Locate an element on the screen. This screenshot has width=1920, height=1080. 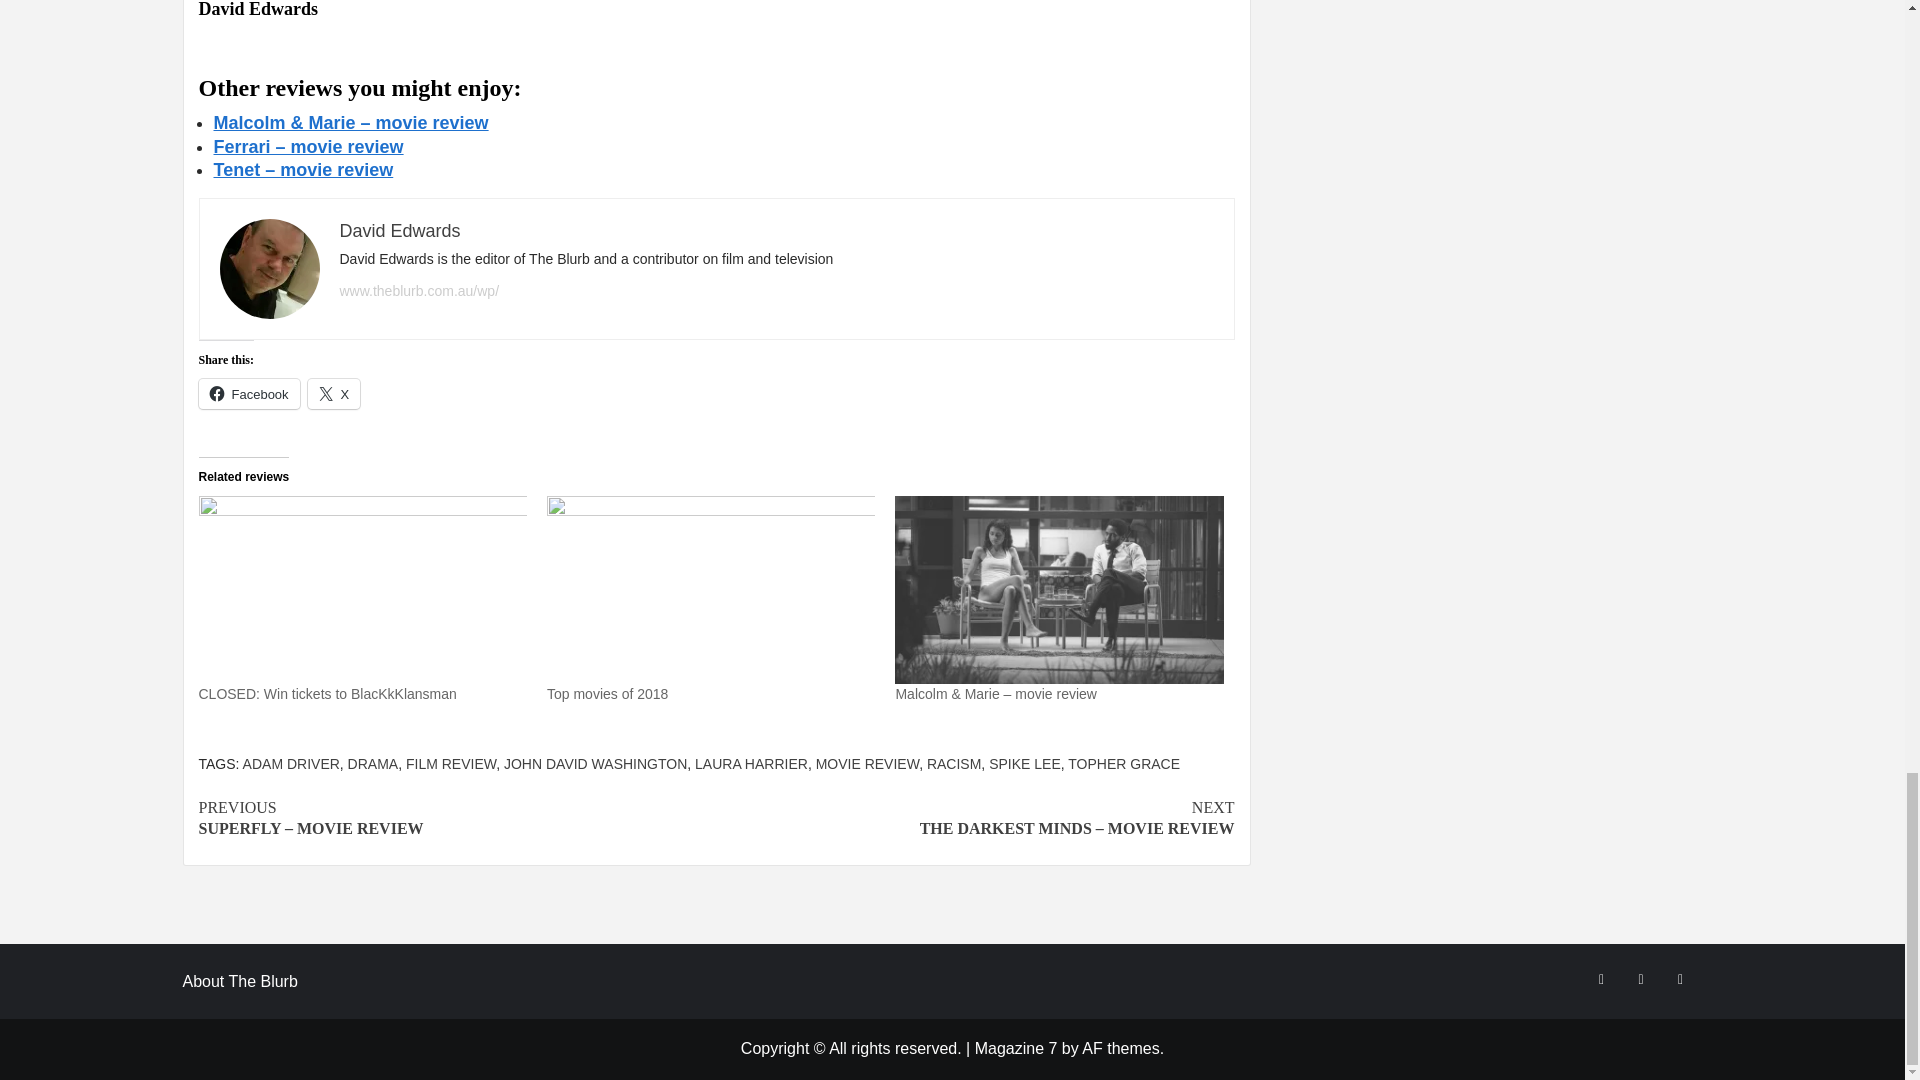
Click to share on Facebook is located at coordinates (248, 394).